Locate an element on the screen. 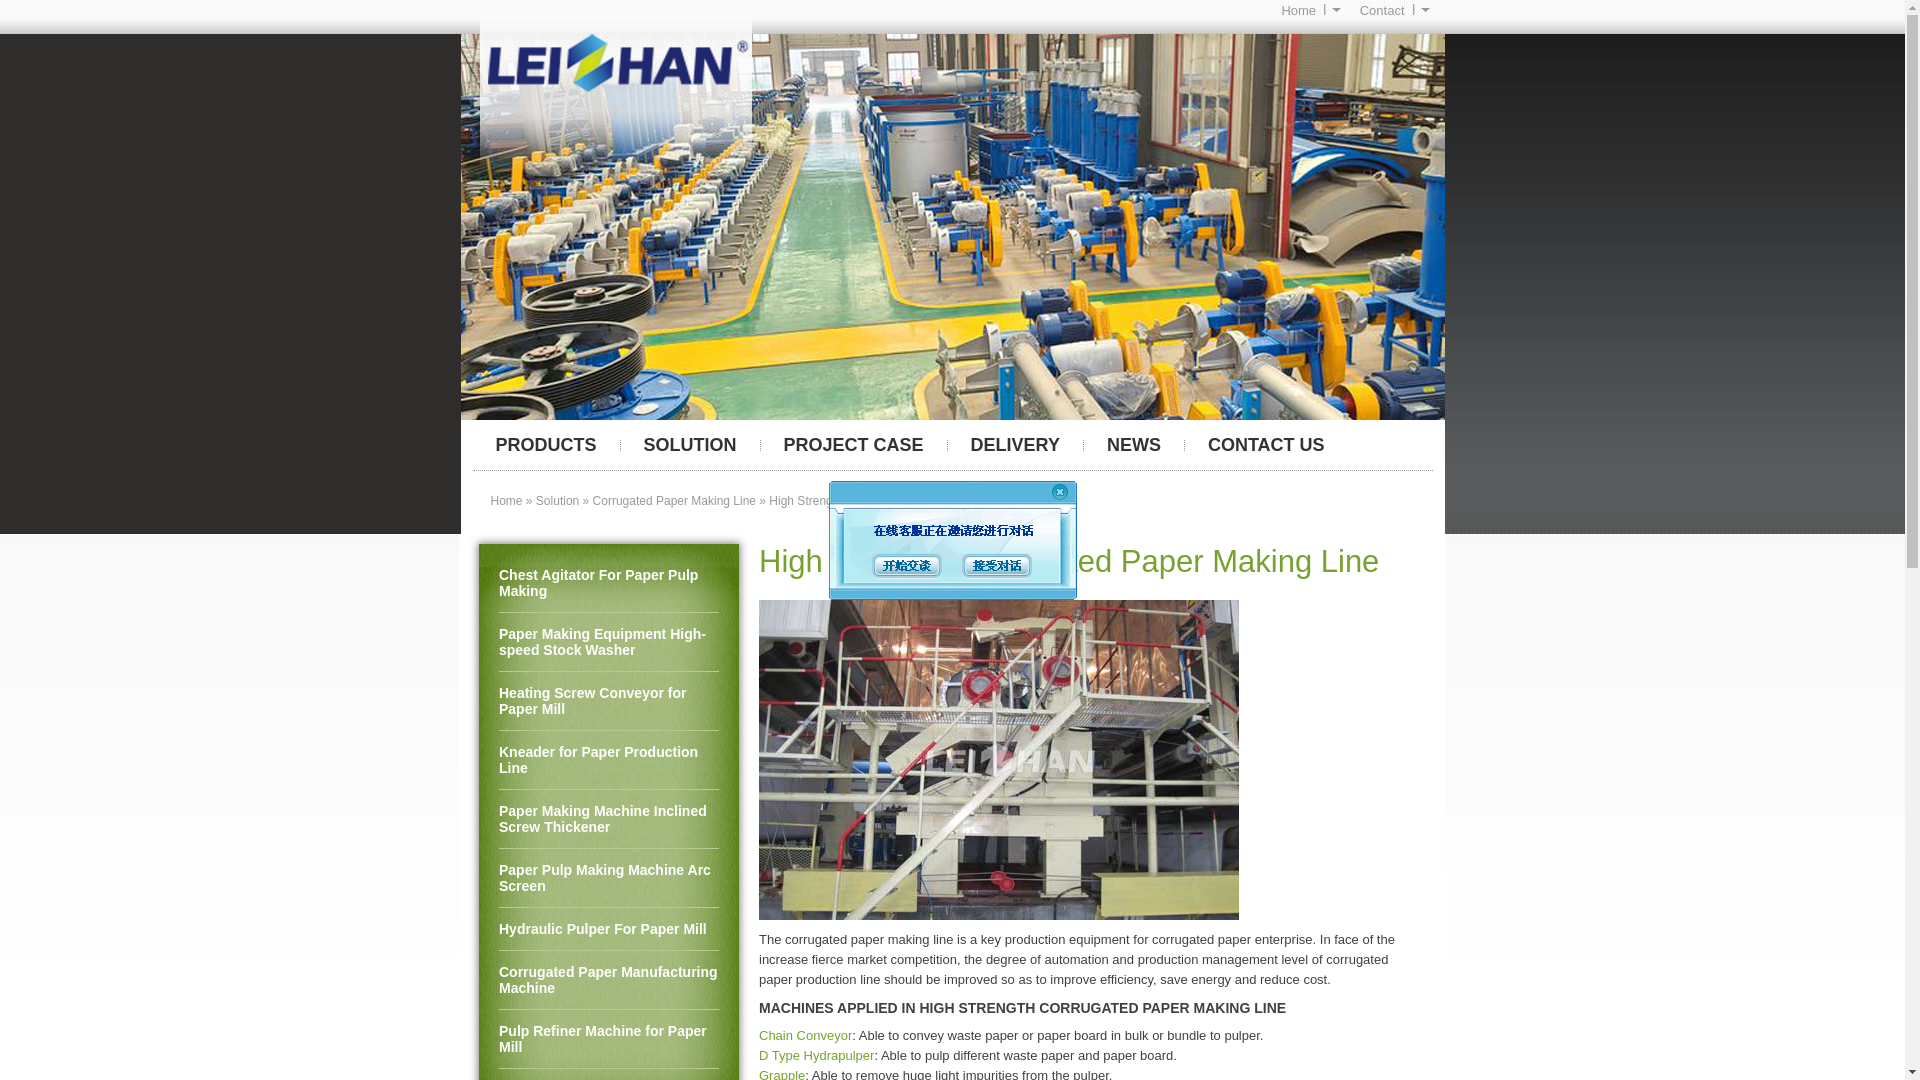 This screenshot has height=1080, width=1920. Home is located at coordinates (1310, 10).